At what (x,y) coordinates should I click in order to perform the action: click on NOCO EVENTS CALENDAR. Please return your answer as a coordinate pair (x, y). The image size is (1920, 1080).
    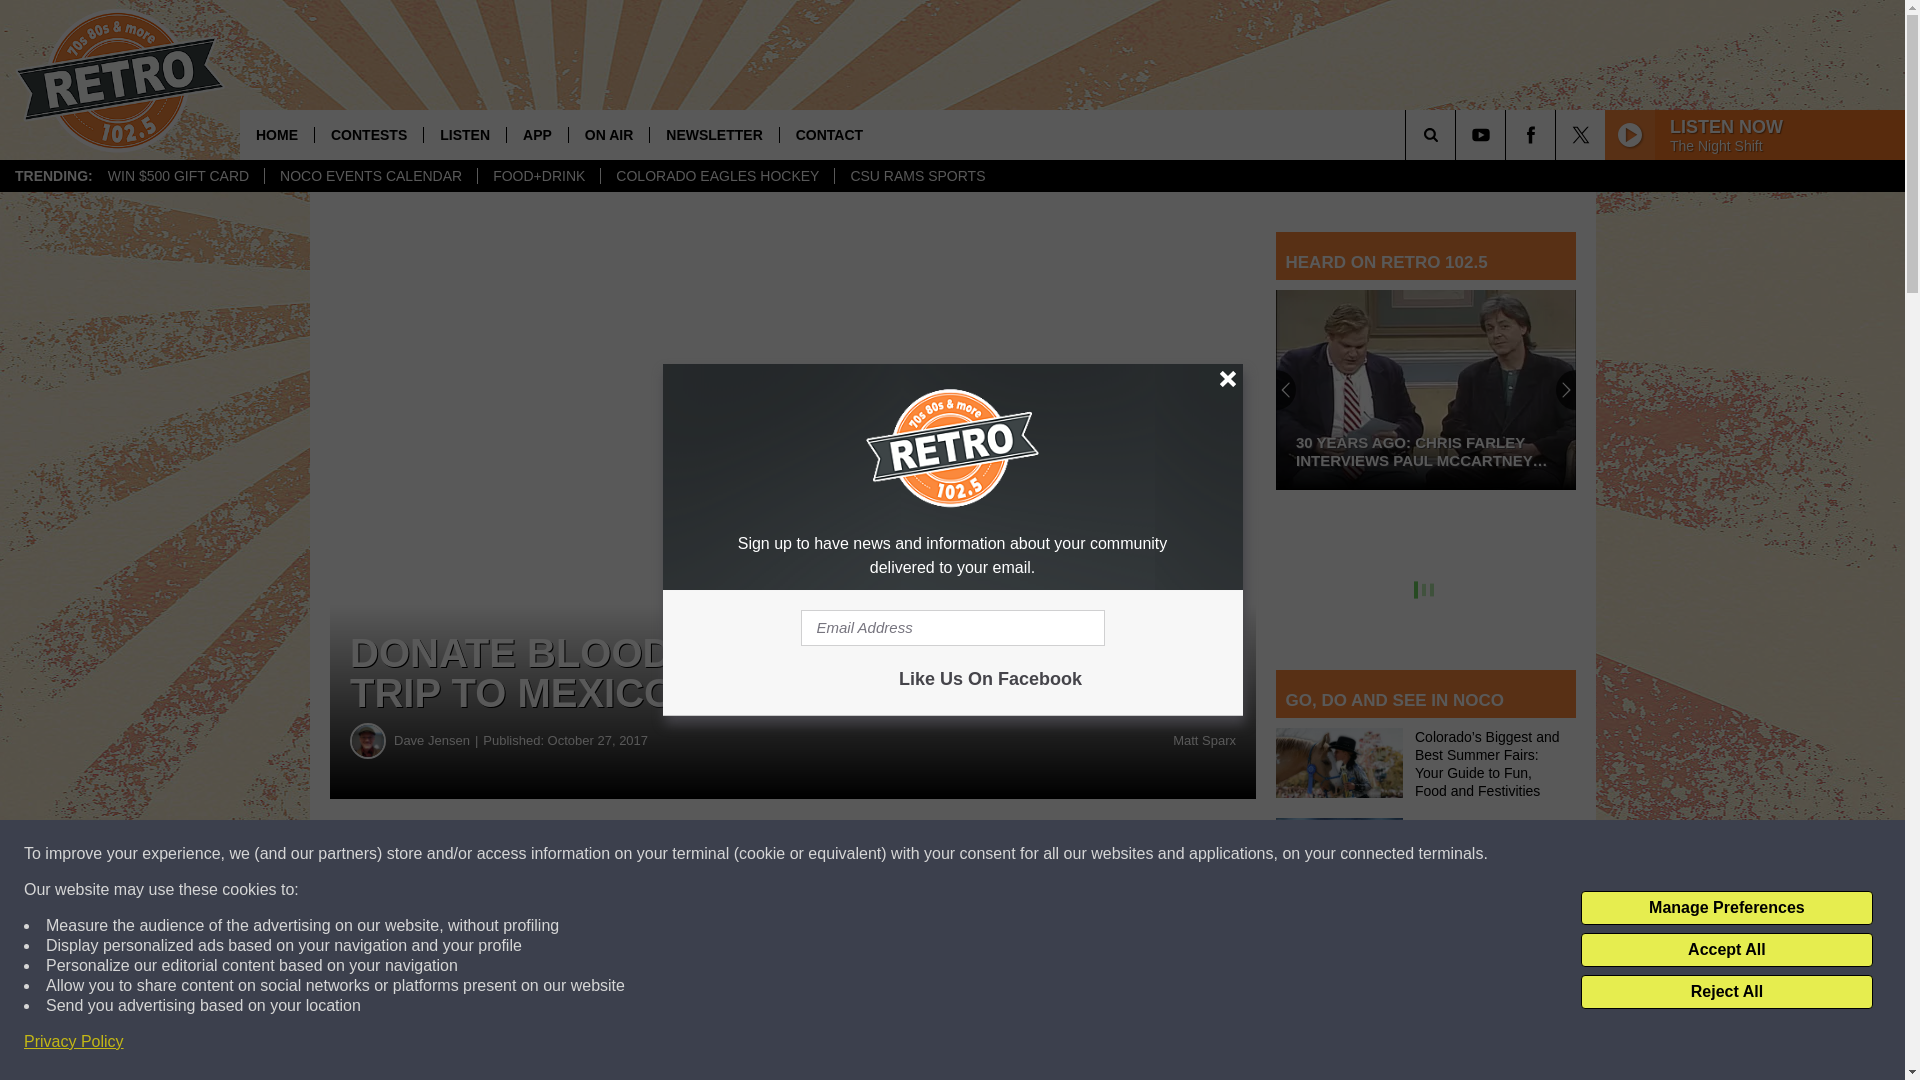
    Looking at the image, I should click on (370, 176).